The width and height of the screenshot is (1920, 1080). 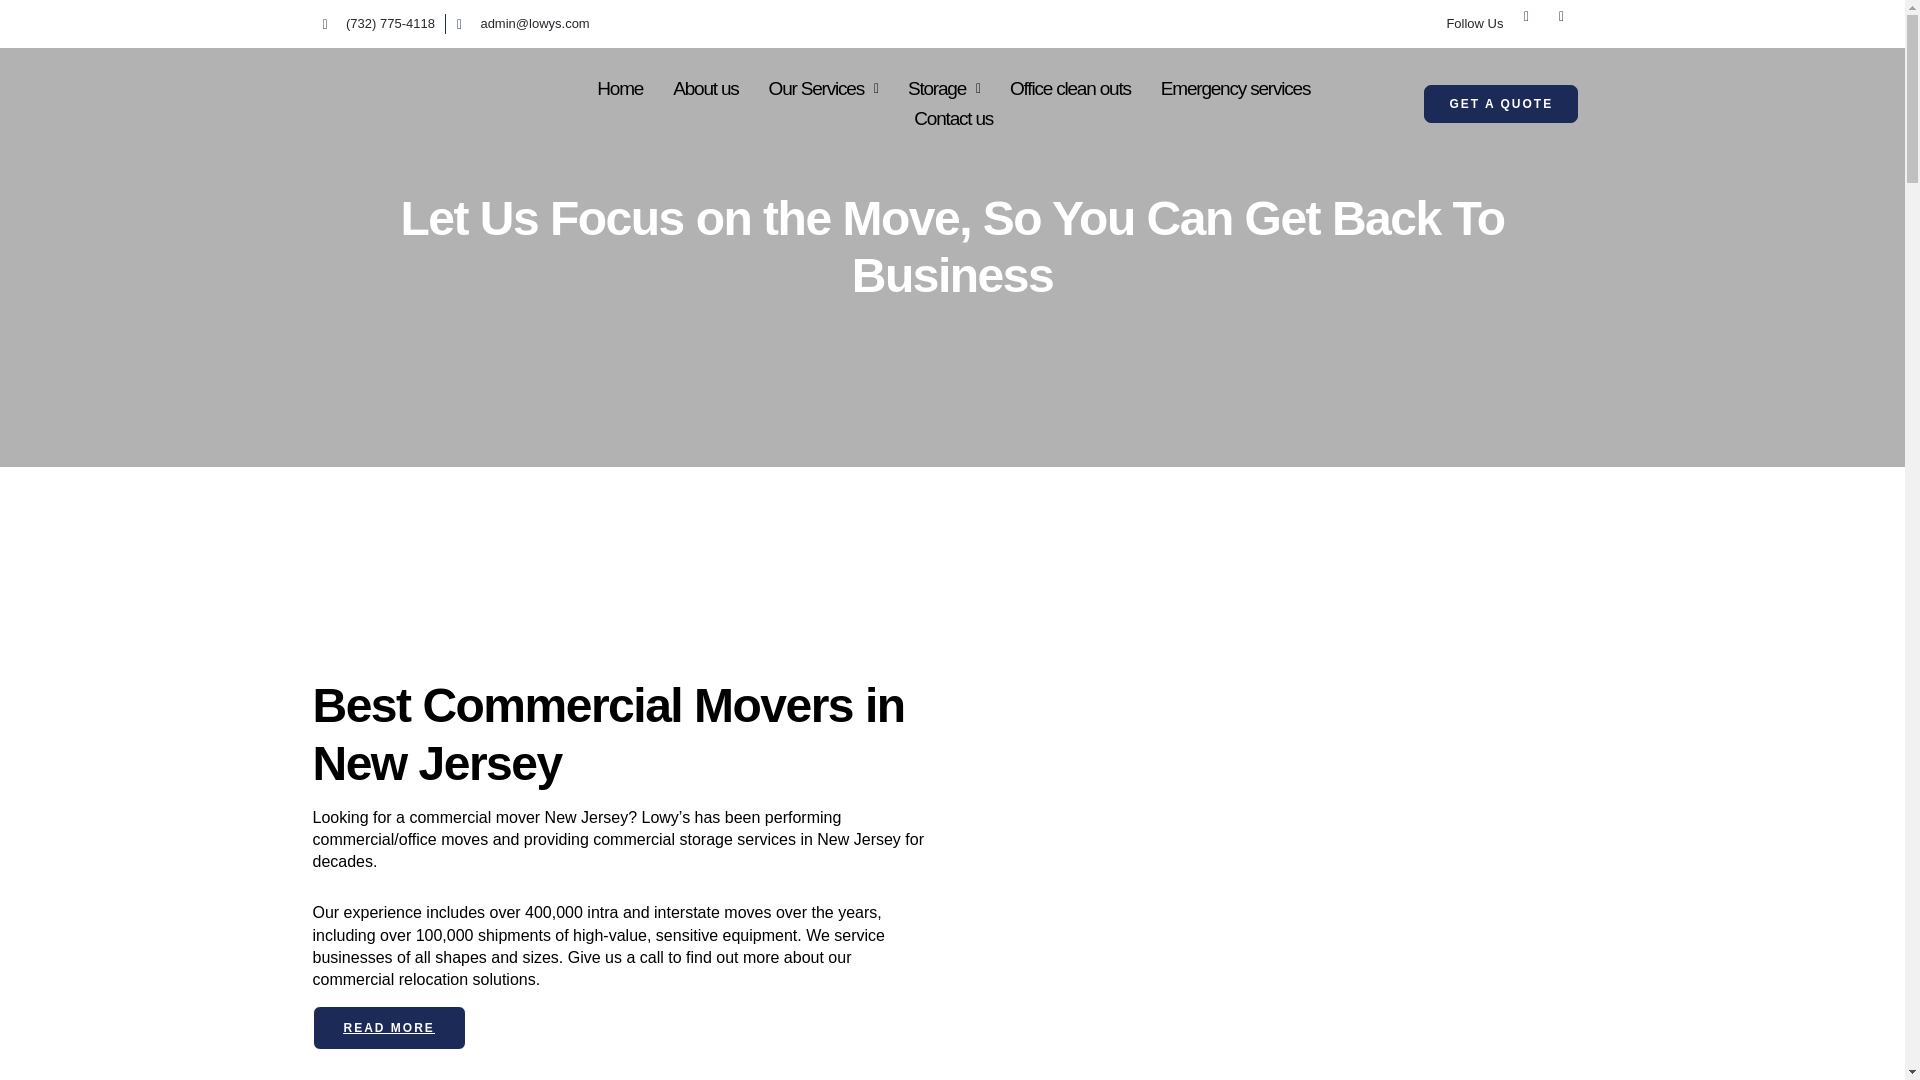 What do you see at coordinates (1235, 89) in the screenshot?
I see `Emergency services` at bounding box center [1235, 89].